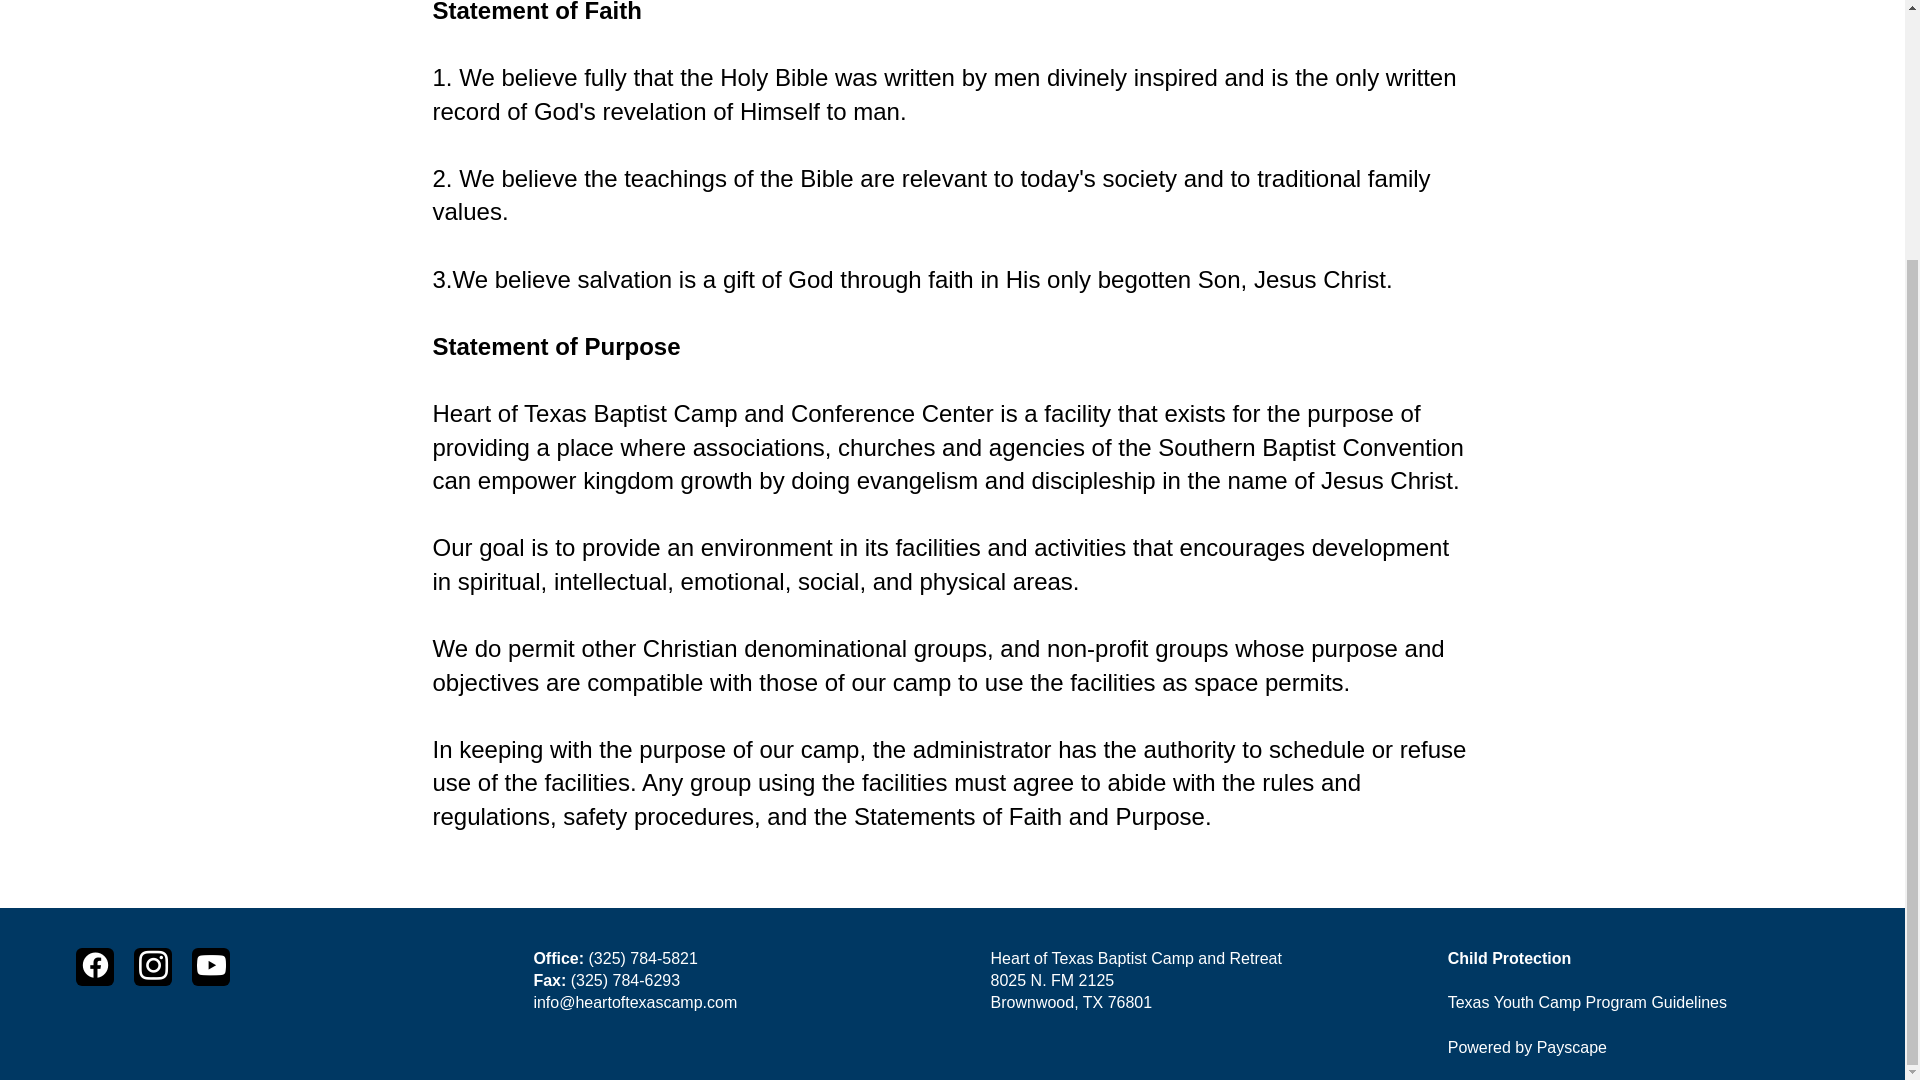 The height and width of the screenshot is (1080, 1920). I want to click on Texas Youth Camp Program Guidelines, so click(1586, 1002).